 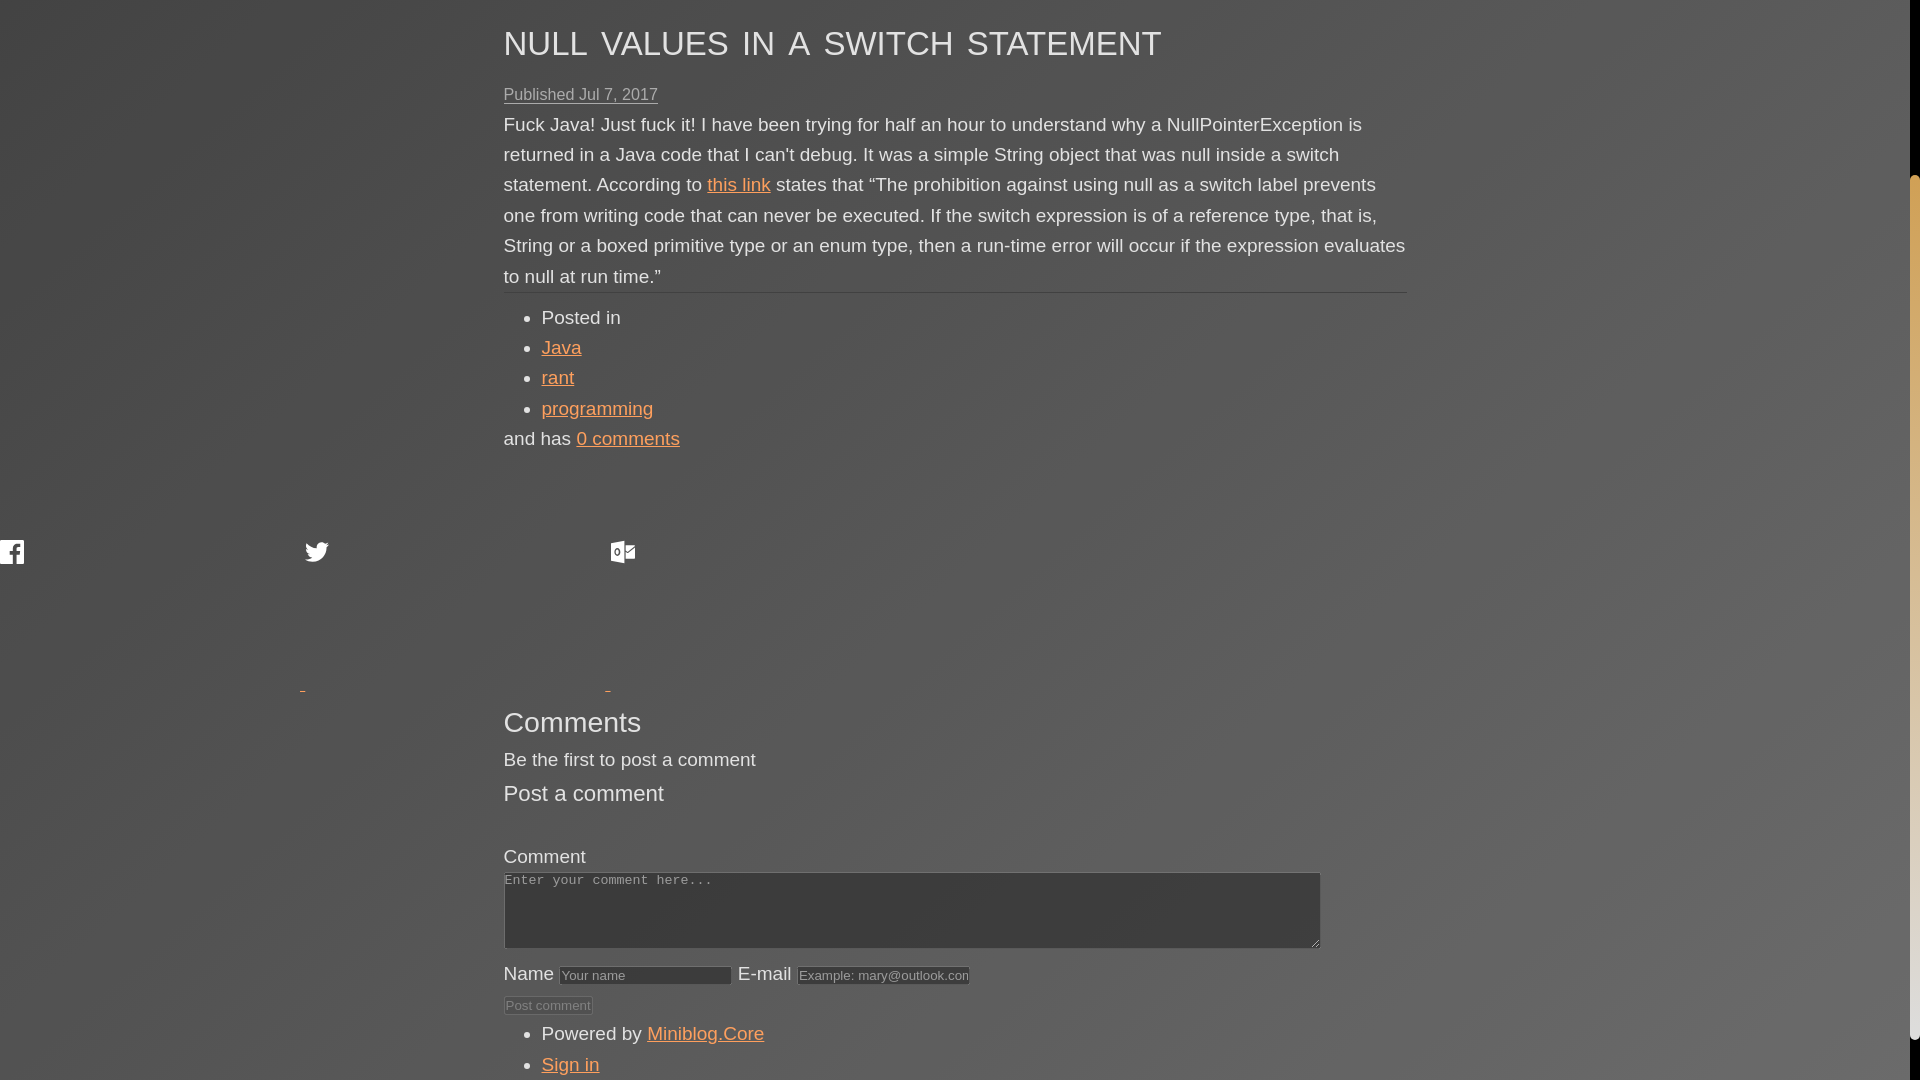 What do you see at coordinates (548, 1005) in the screenshot?
I see `Post comment` at bounding box center [548, 1005].